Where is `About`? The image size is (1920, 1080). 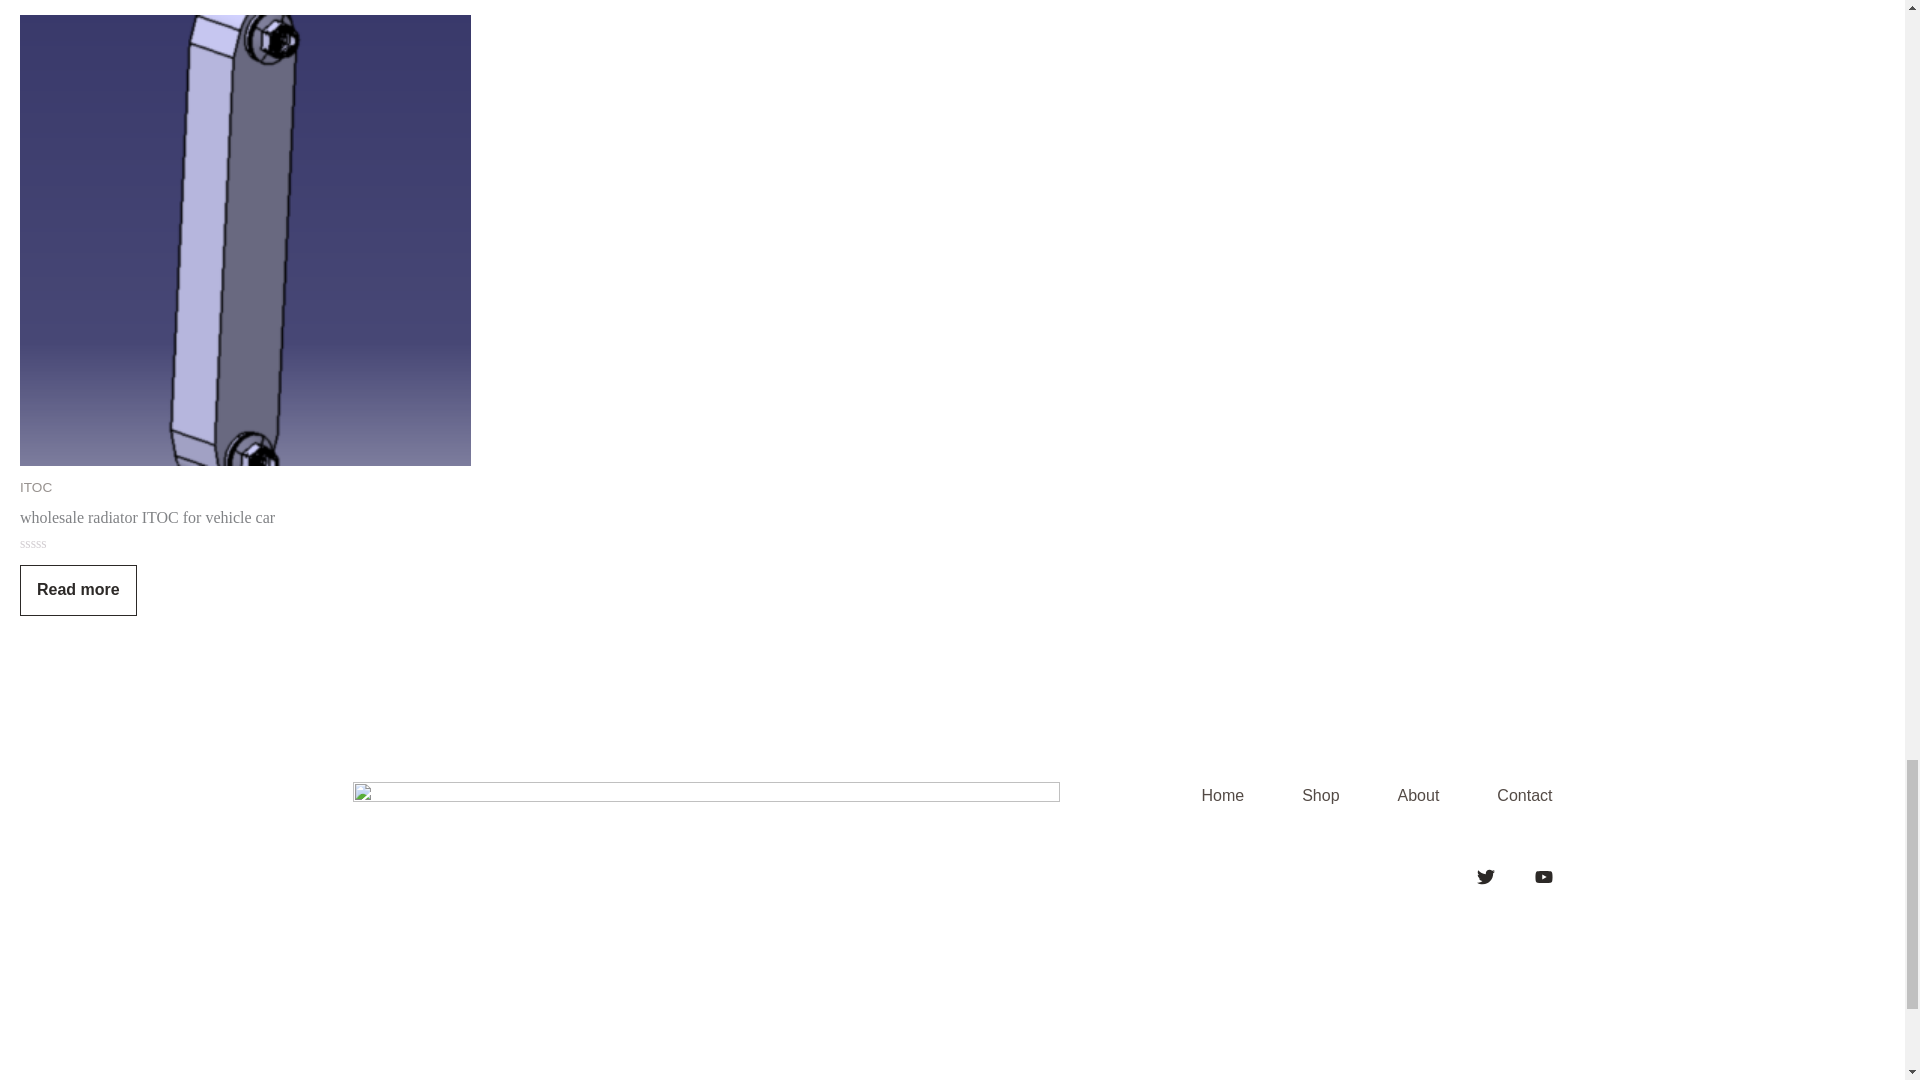
About is located at coordinates (1397, 796).